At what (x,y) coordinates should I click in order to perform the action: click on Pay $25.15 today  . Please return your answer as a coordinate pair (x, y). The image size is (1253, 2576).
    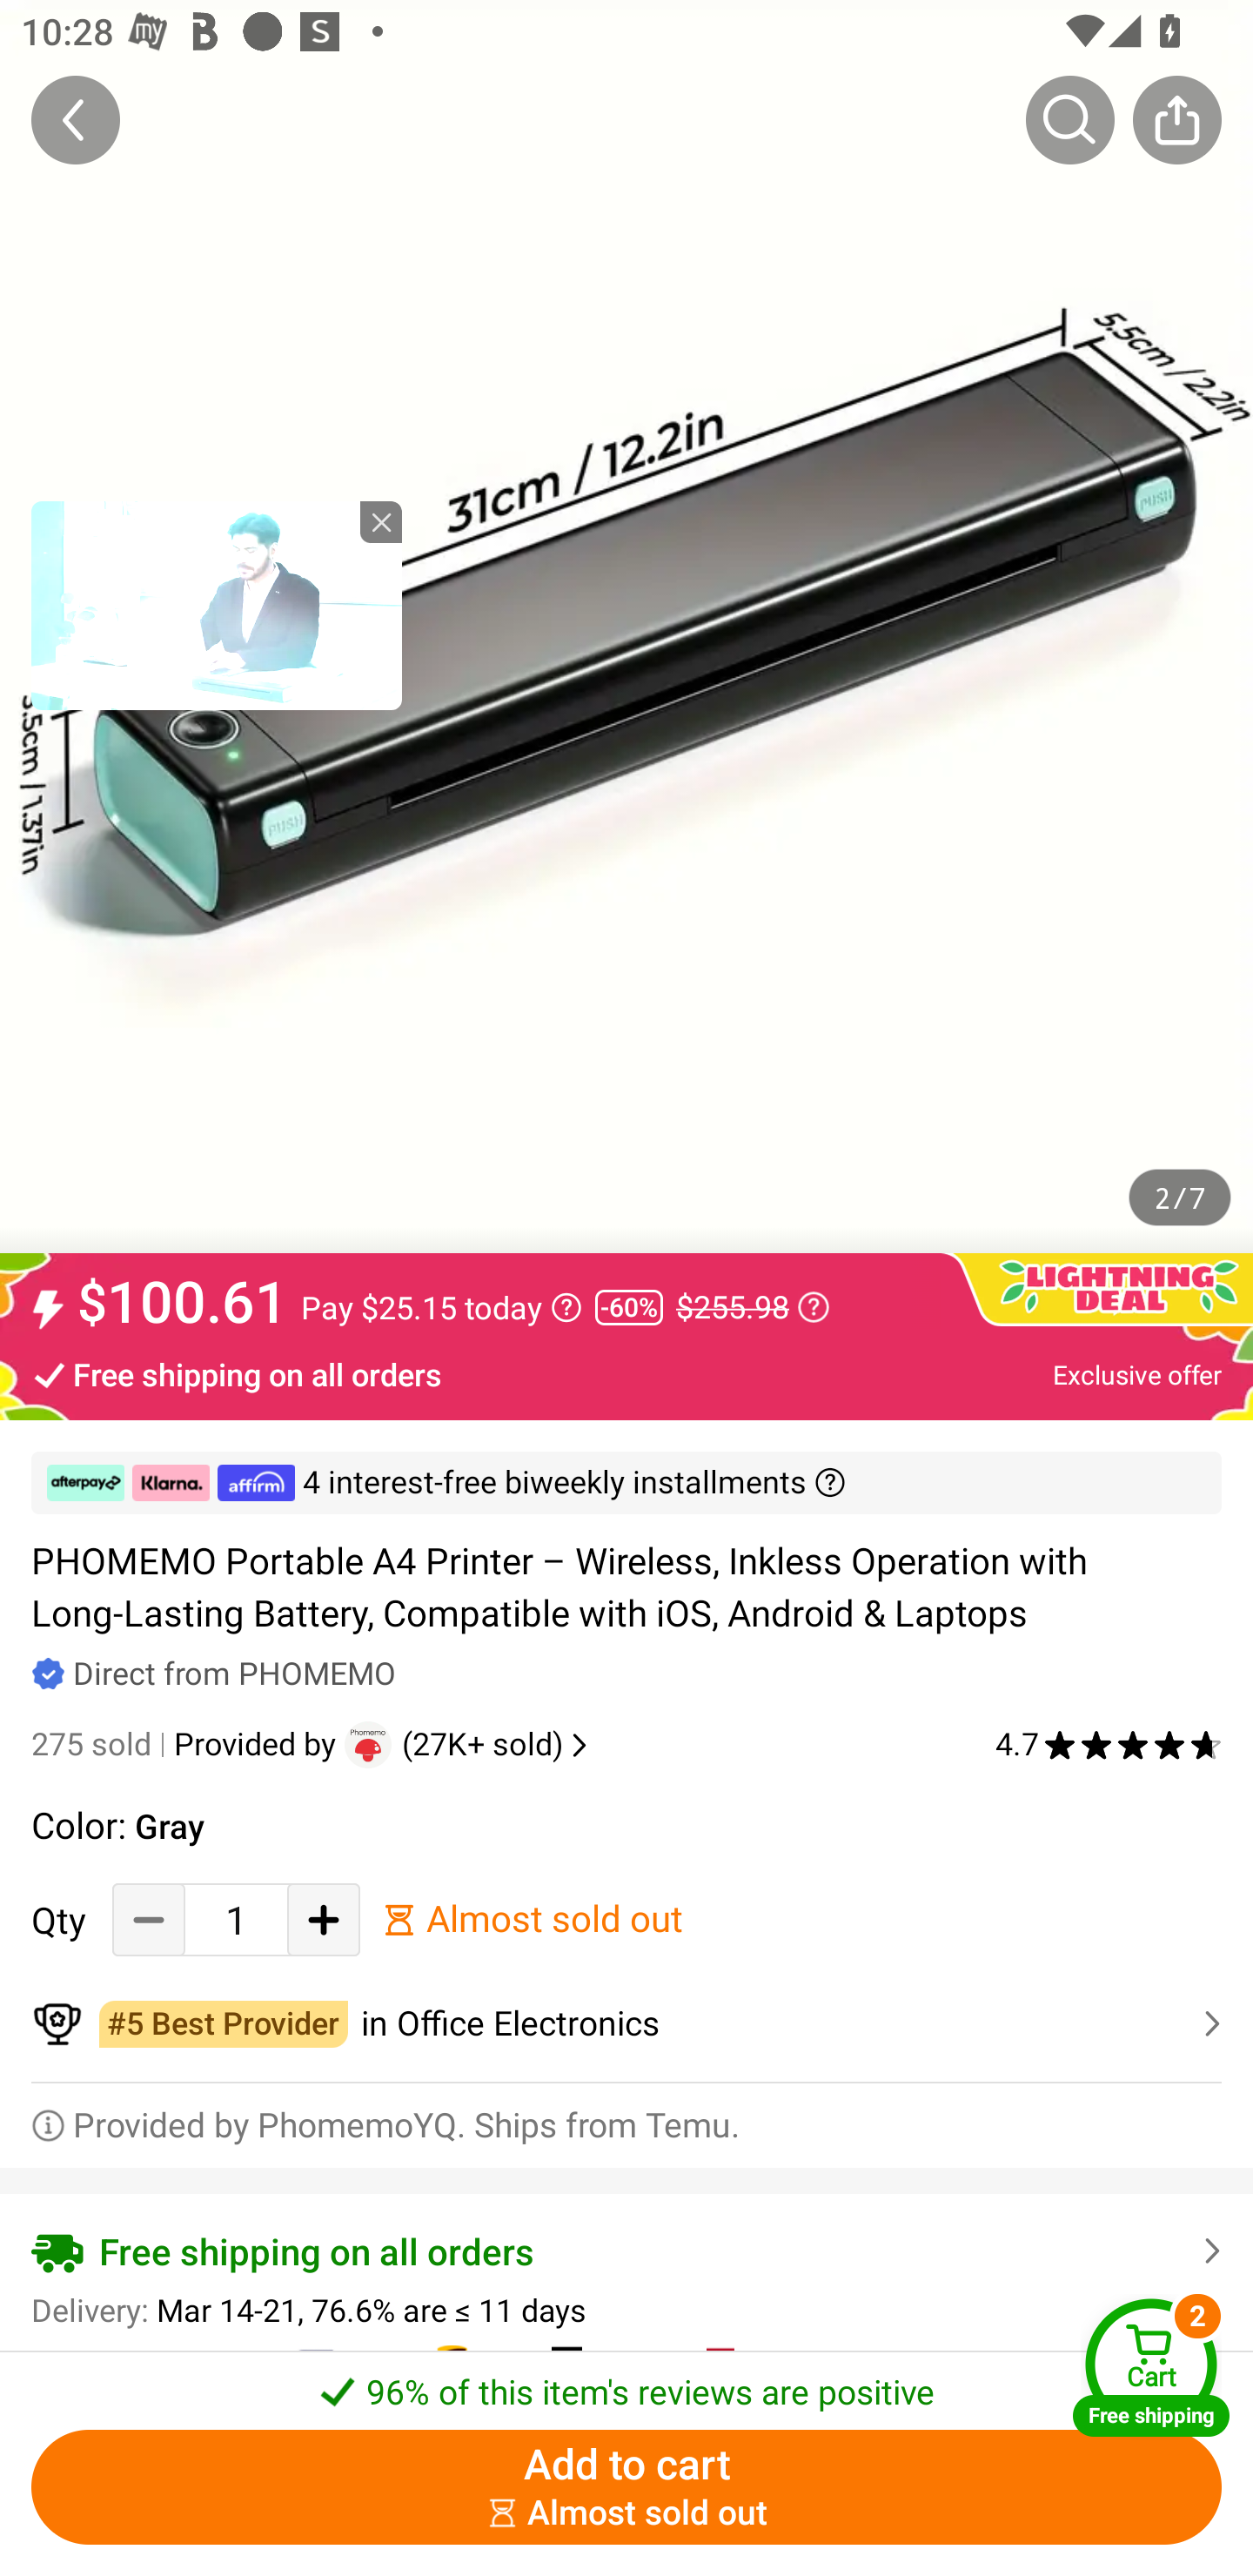
    Looking at the image, I should click on (441, 1307).